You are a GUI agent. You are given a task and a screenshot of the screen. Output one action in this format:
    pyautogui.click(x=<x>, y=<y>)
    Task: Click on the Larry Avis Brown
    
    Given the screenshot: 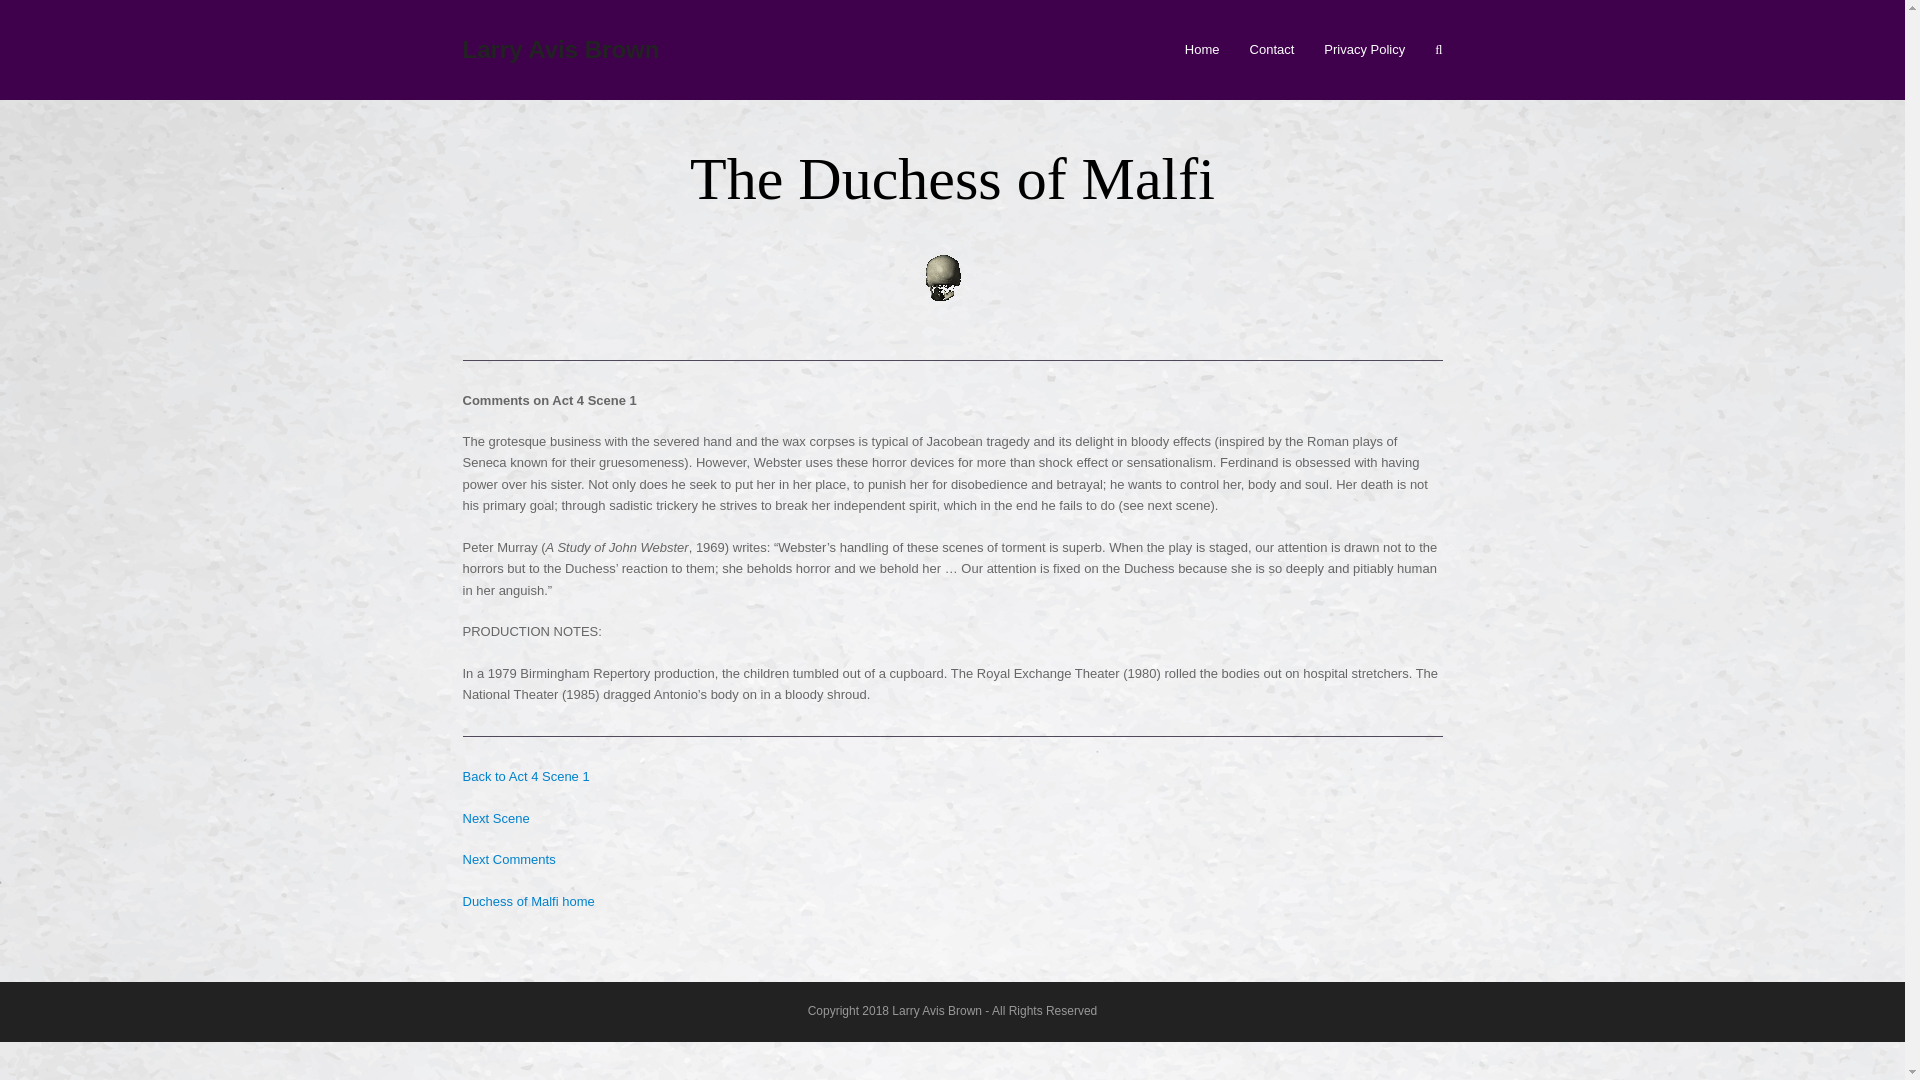 What is the action you would take?
    pyautogui.click(x=560, y=48)
    